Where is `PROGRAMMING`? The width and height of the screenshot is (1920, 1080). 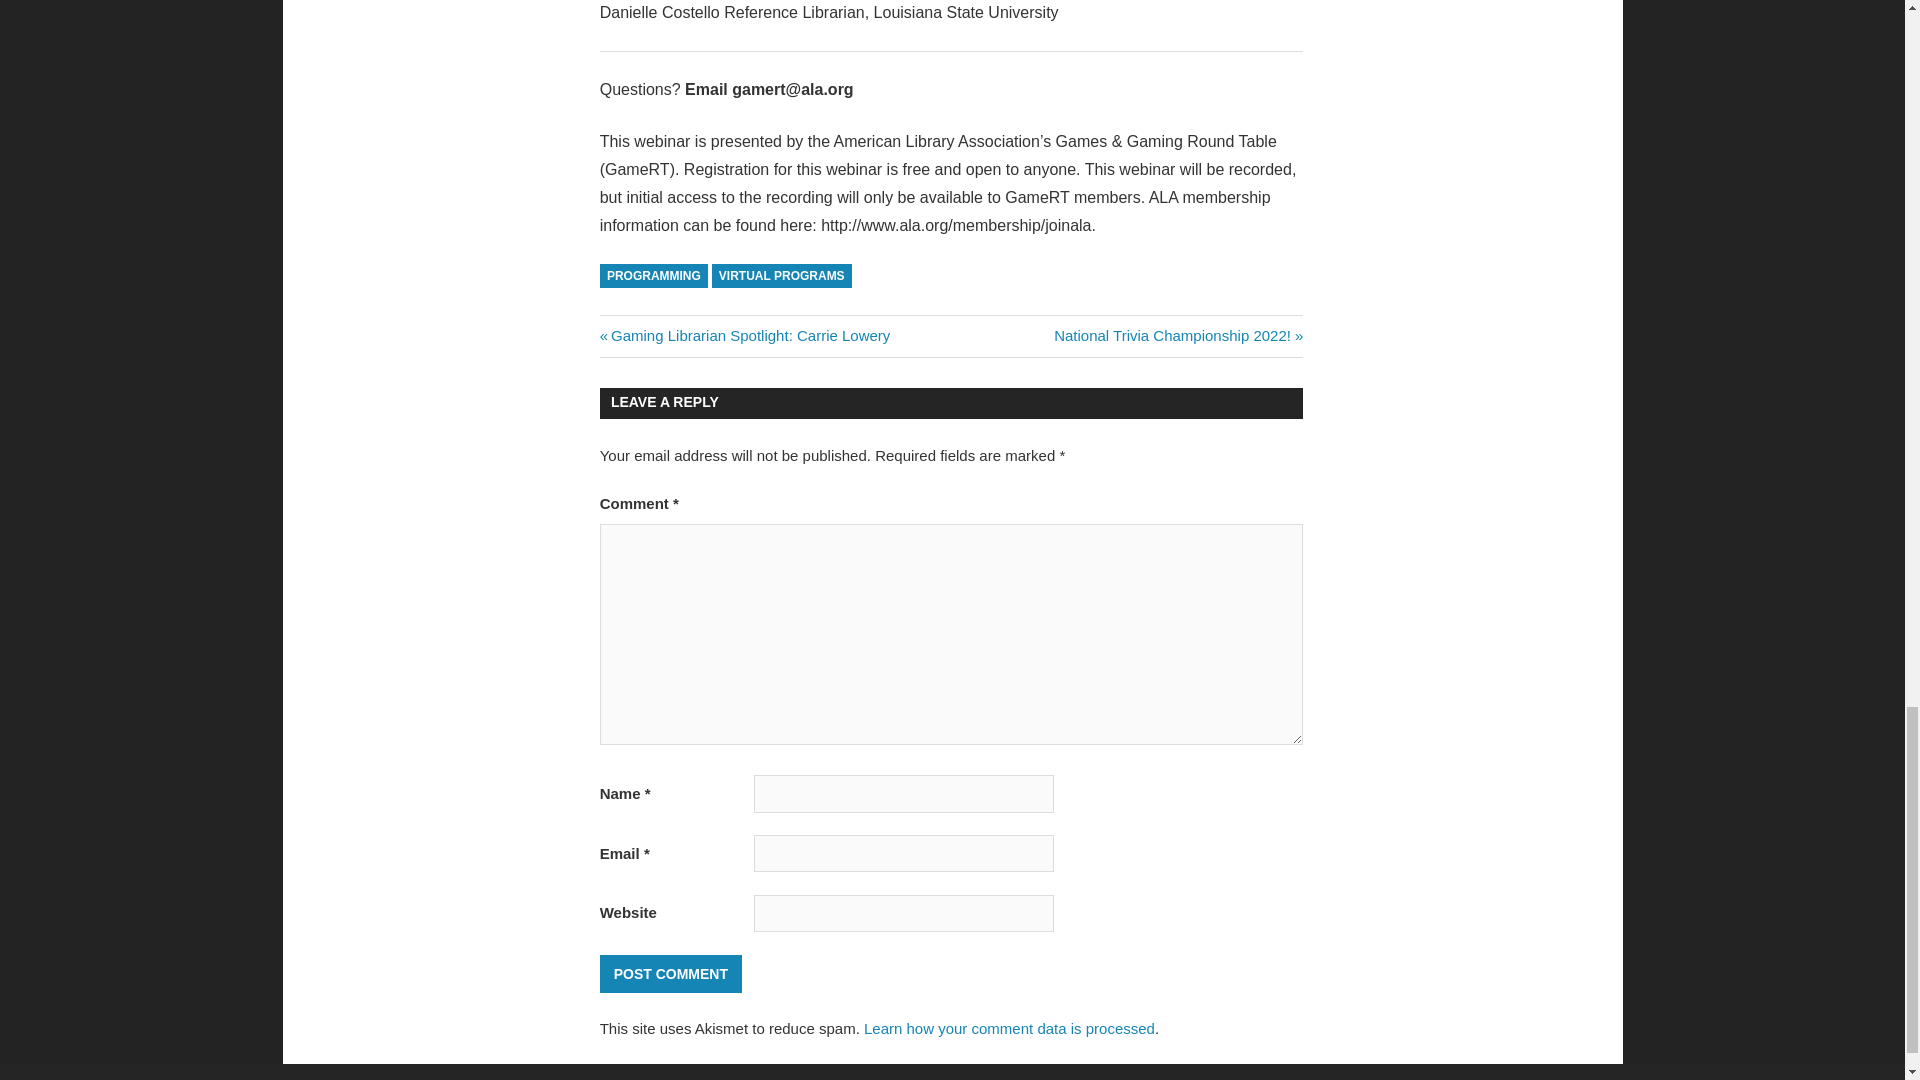 PROGRAMMING is located at coordinates (1010, 1028).